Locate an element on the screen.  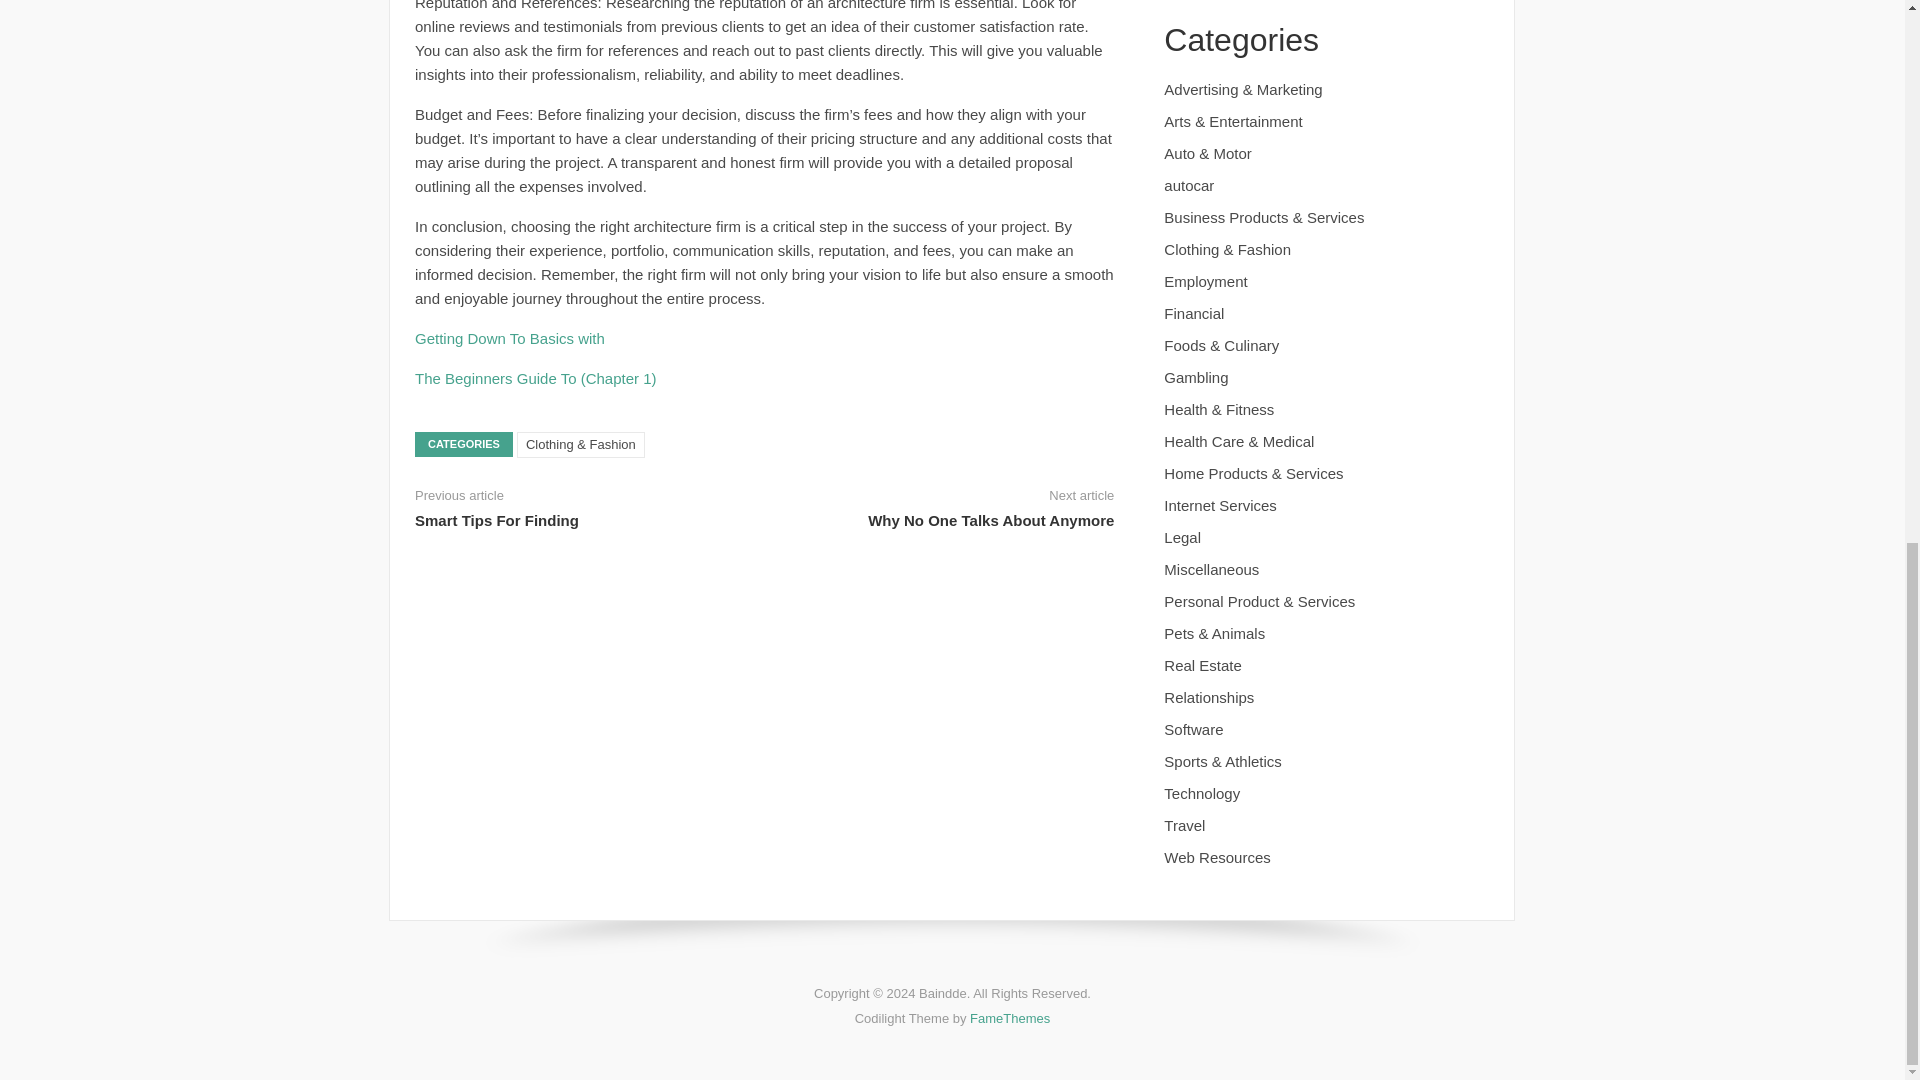
Financial is located at coordinates (1194, 312).